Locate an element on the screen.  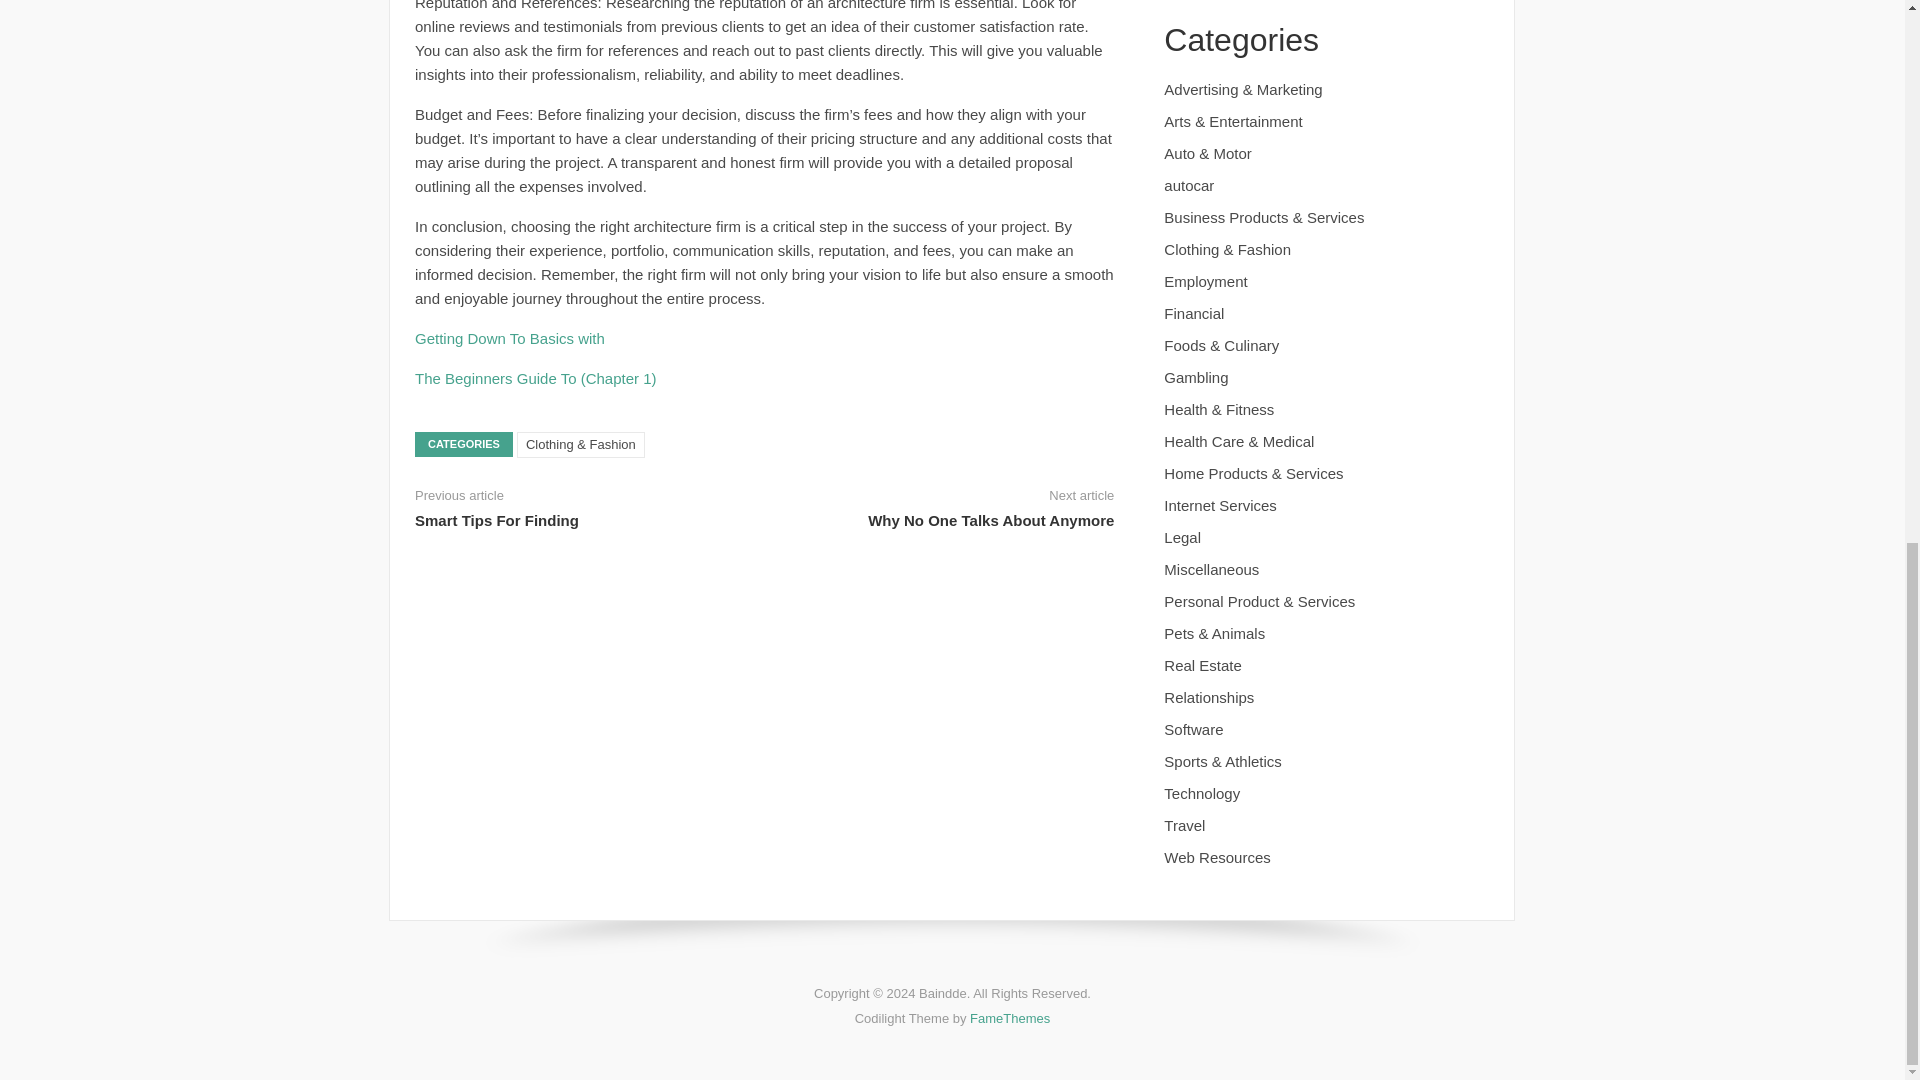
Financial is located at coordinates (1194, 312).